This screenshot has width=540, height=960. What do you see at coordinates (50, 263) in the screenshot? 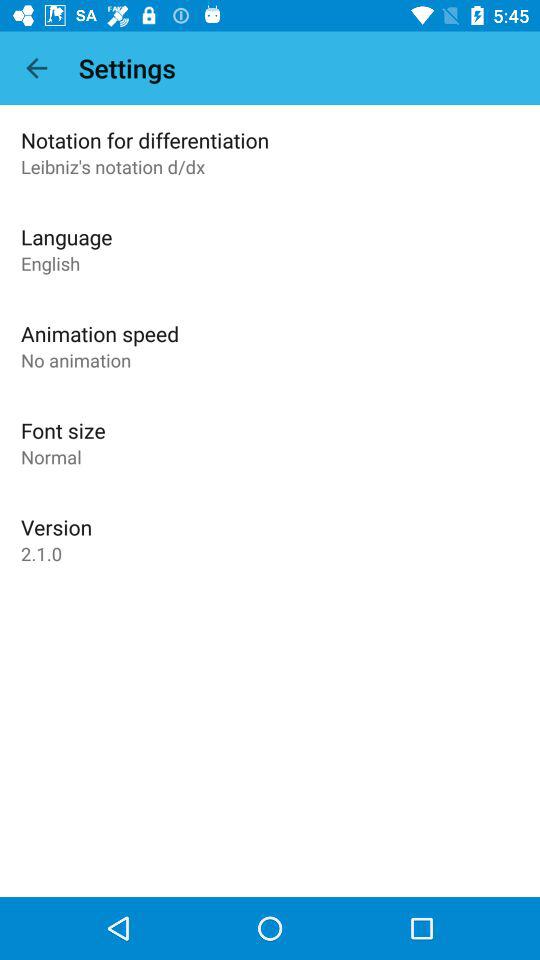
I see `turn on the item above the animation speed icon` at bounding box center [50, 263].